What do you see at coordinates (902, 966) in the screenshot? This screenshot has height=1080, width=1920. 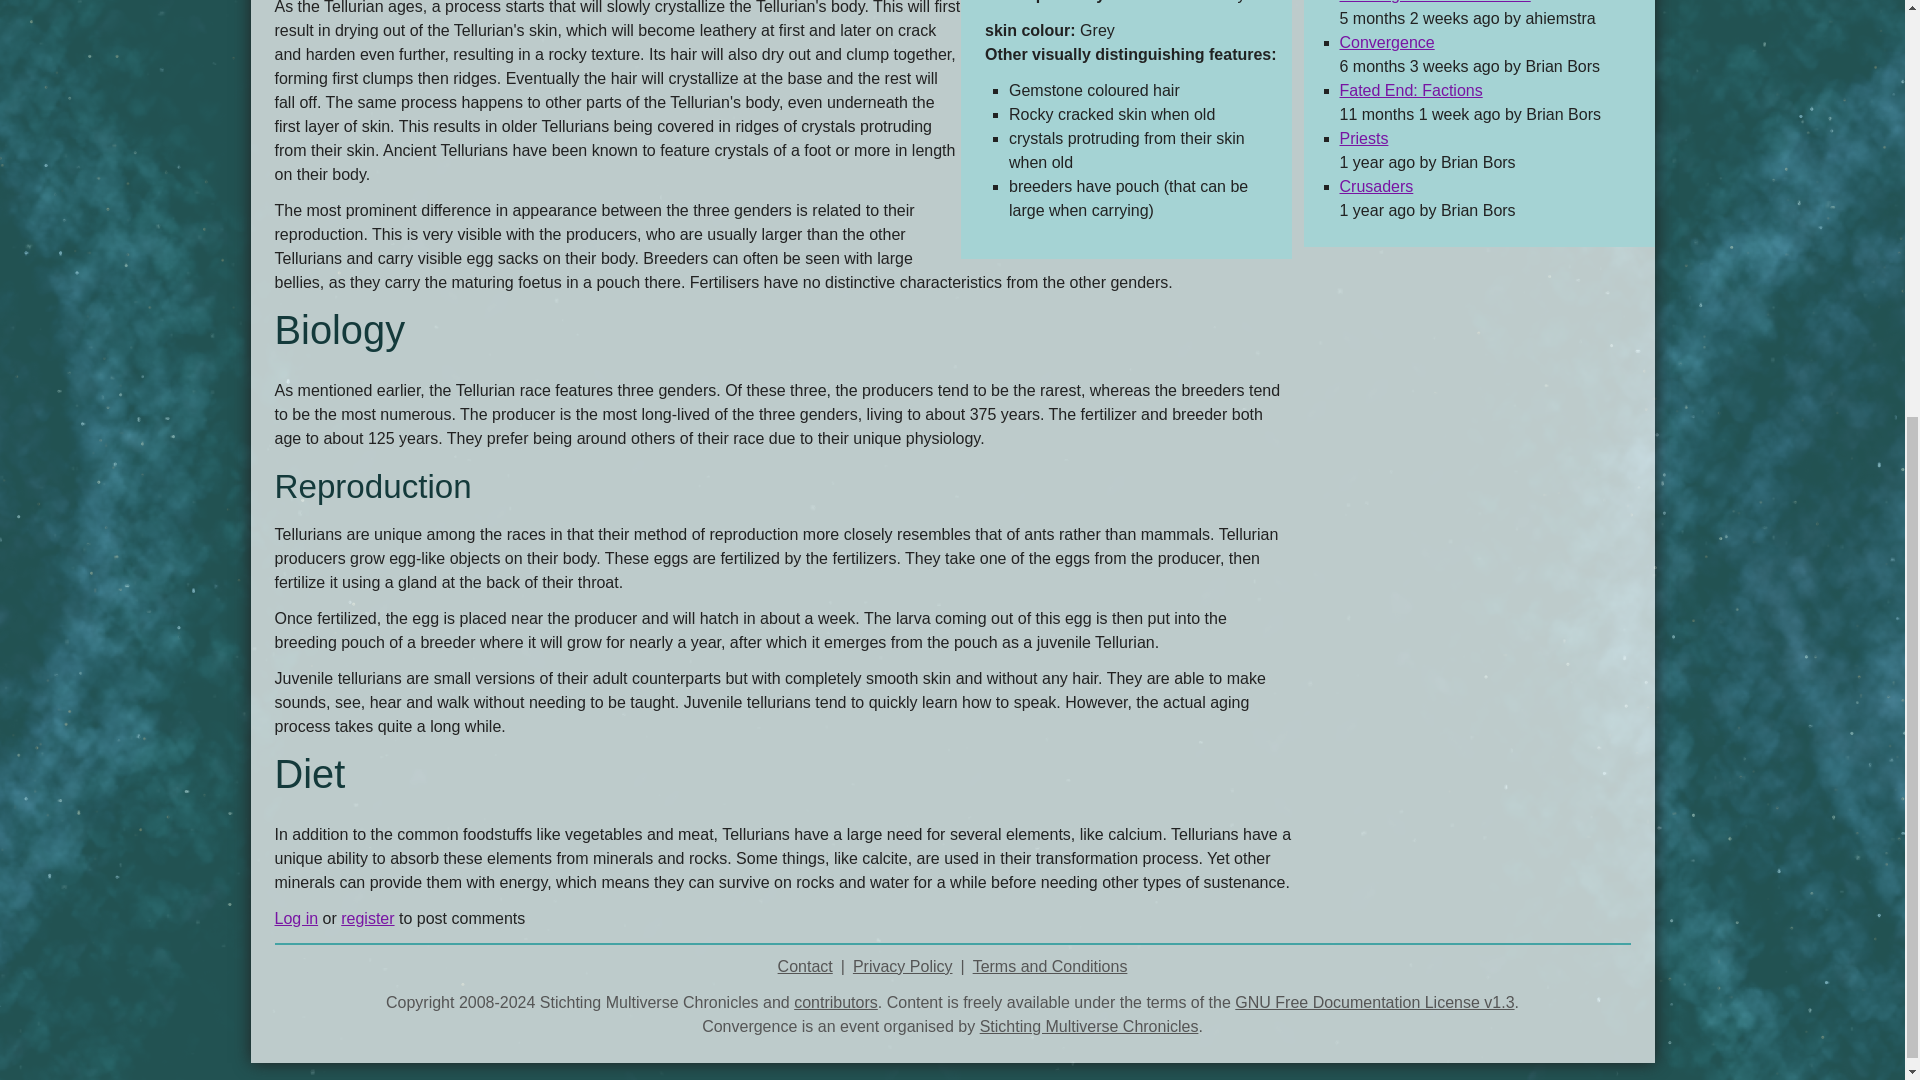 I see `Privacy Policy` at bounding box center [902, 966].